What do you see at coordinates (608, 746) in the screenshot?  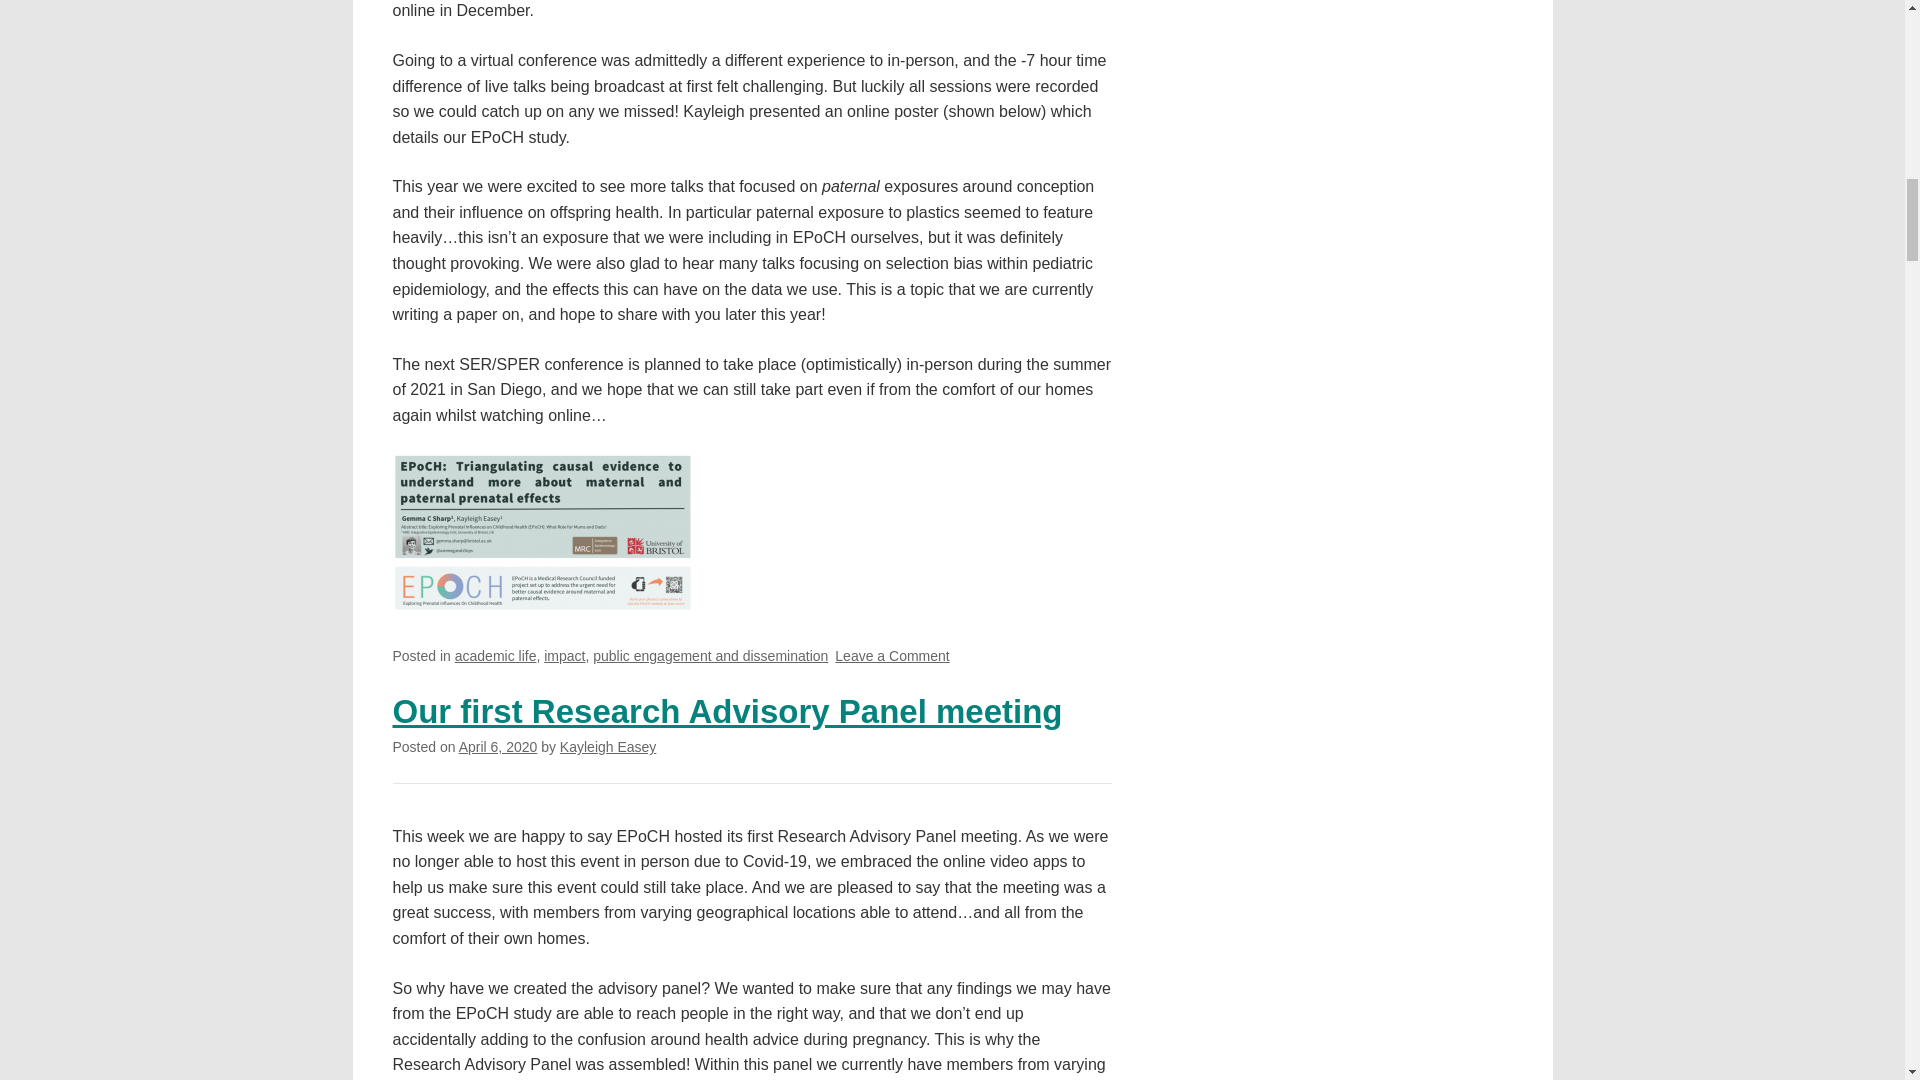 I see `Kayleigh Easey` at bounding box center [608, 746].